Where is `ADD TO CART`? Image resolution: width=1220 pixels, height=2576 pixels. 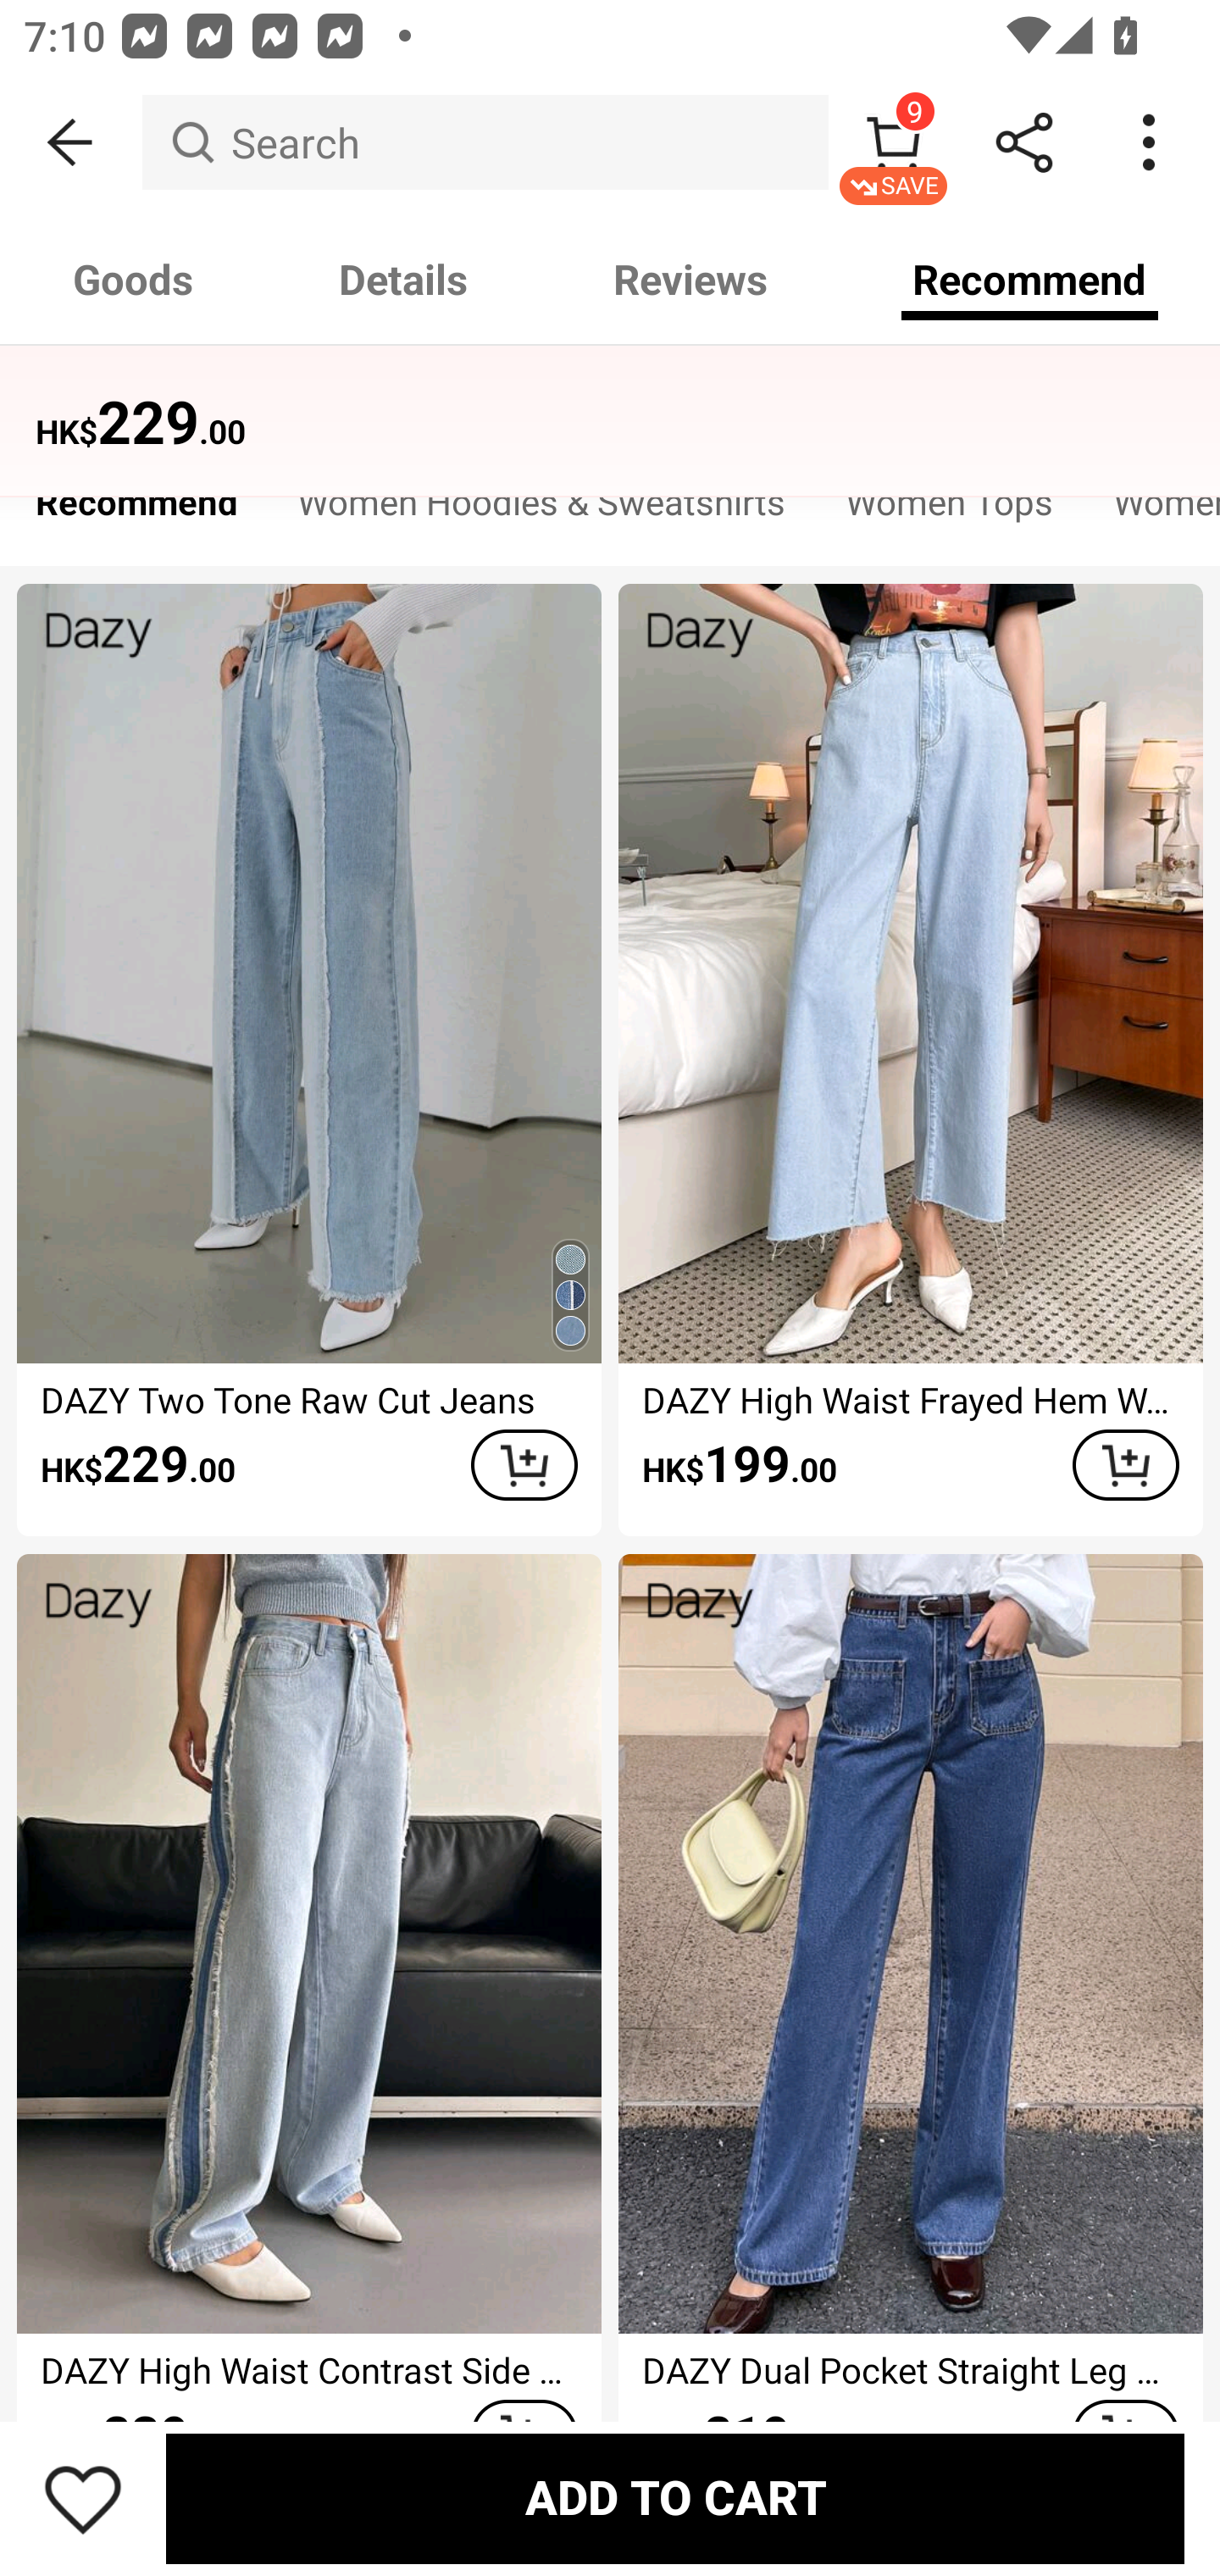
ADD TO CART is located at coordinates (524, 1466).